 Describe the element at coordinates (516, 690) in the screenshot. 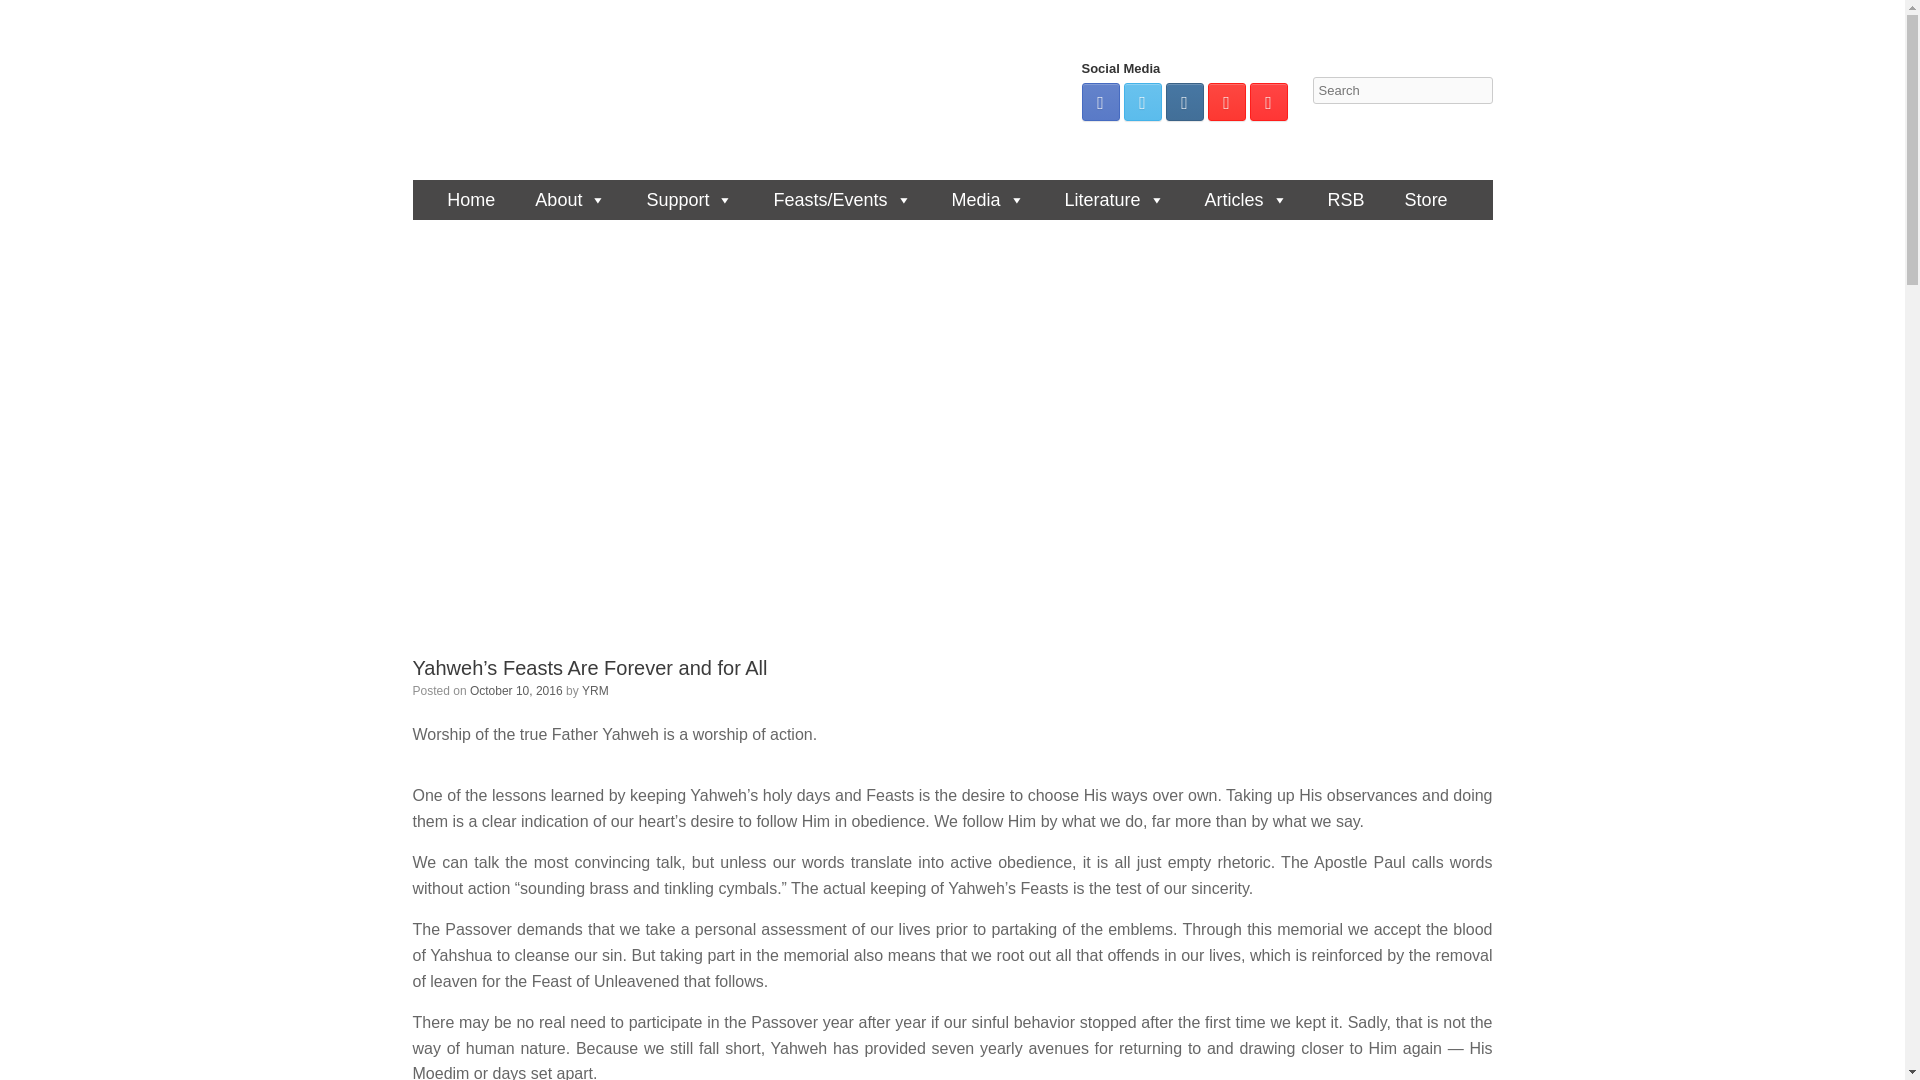

I see `2:27 pm` at that location.